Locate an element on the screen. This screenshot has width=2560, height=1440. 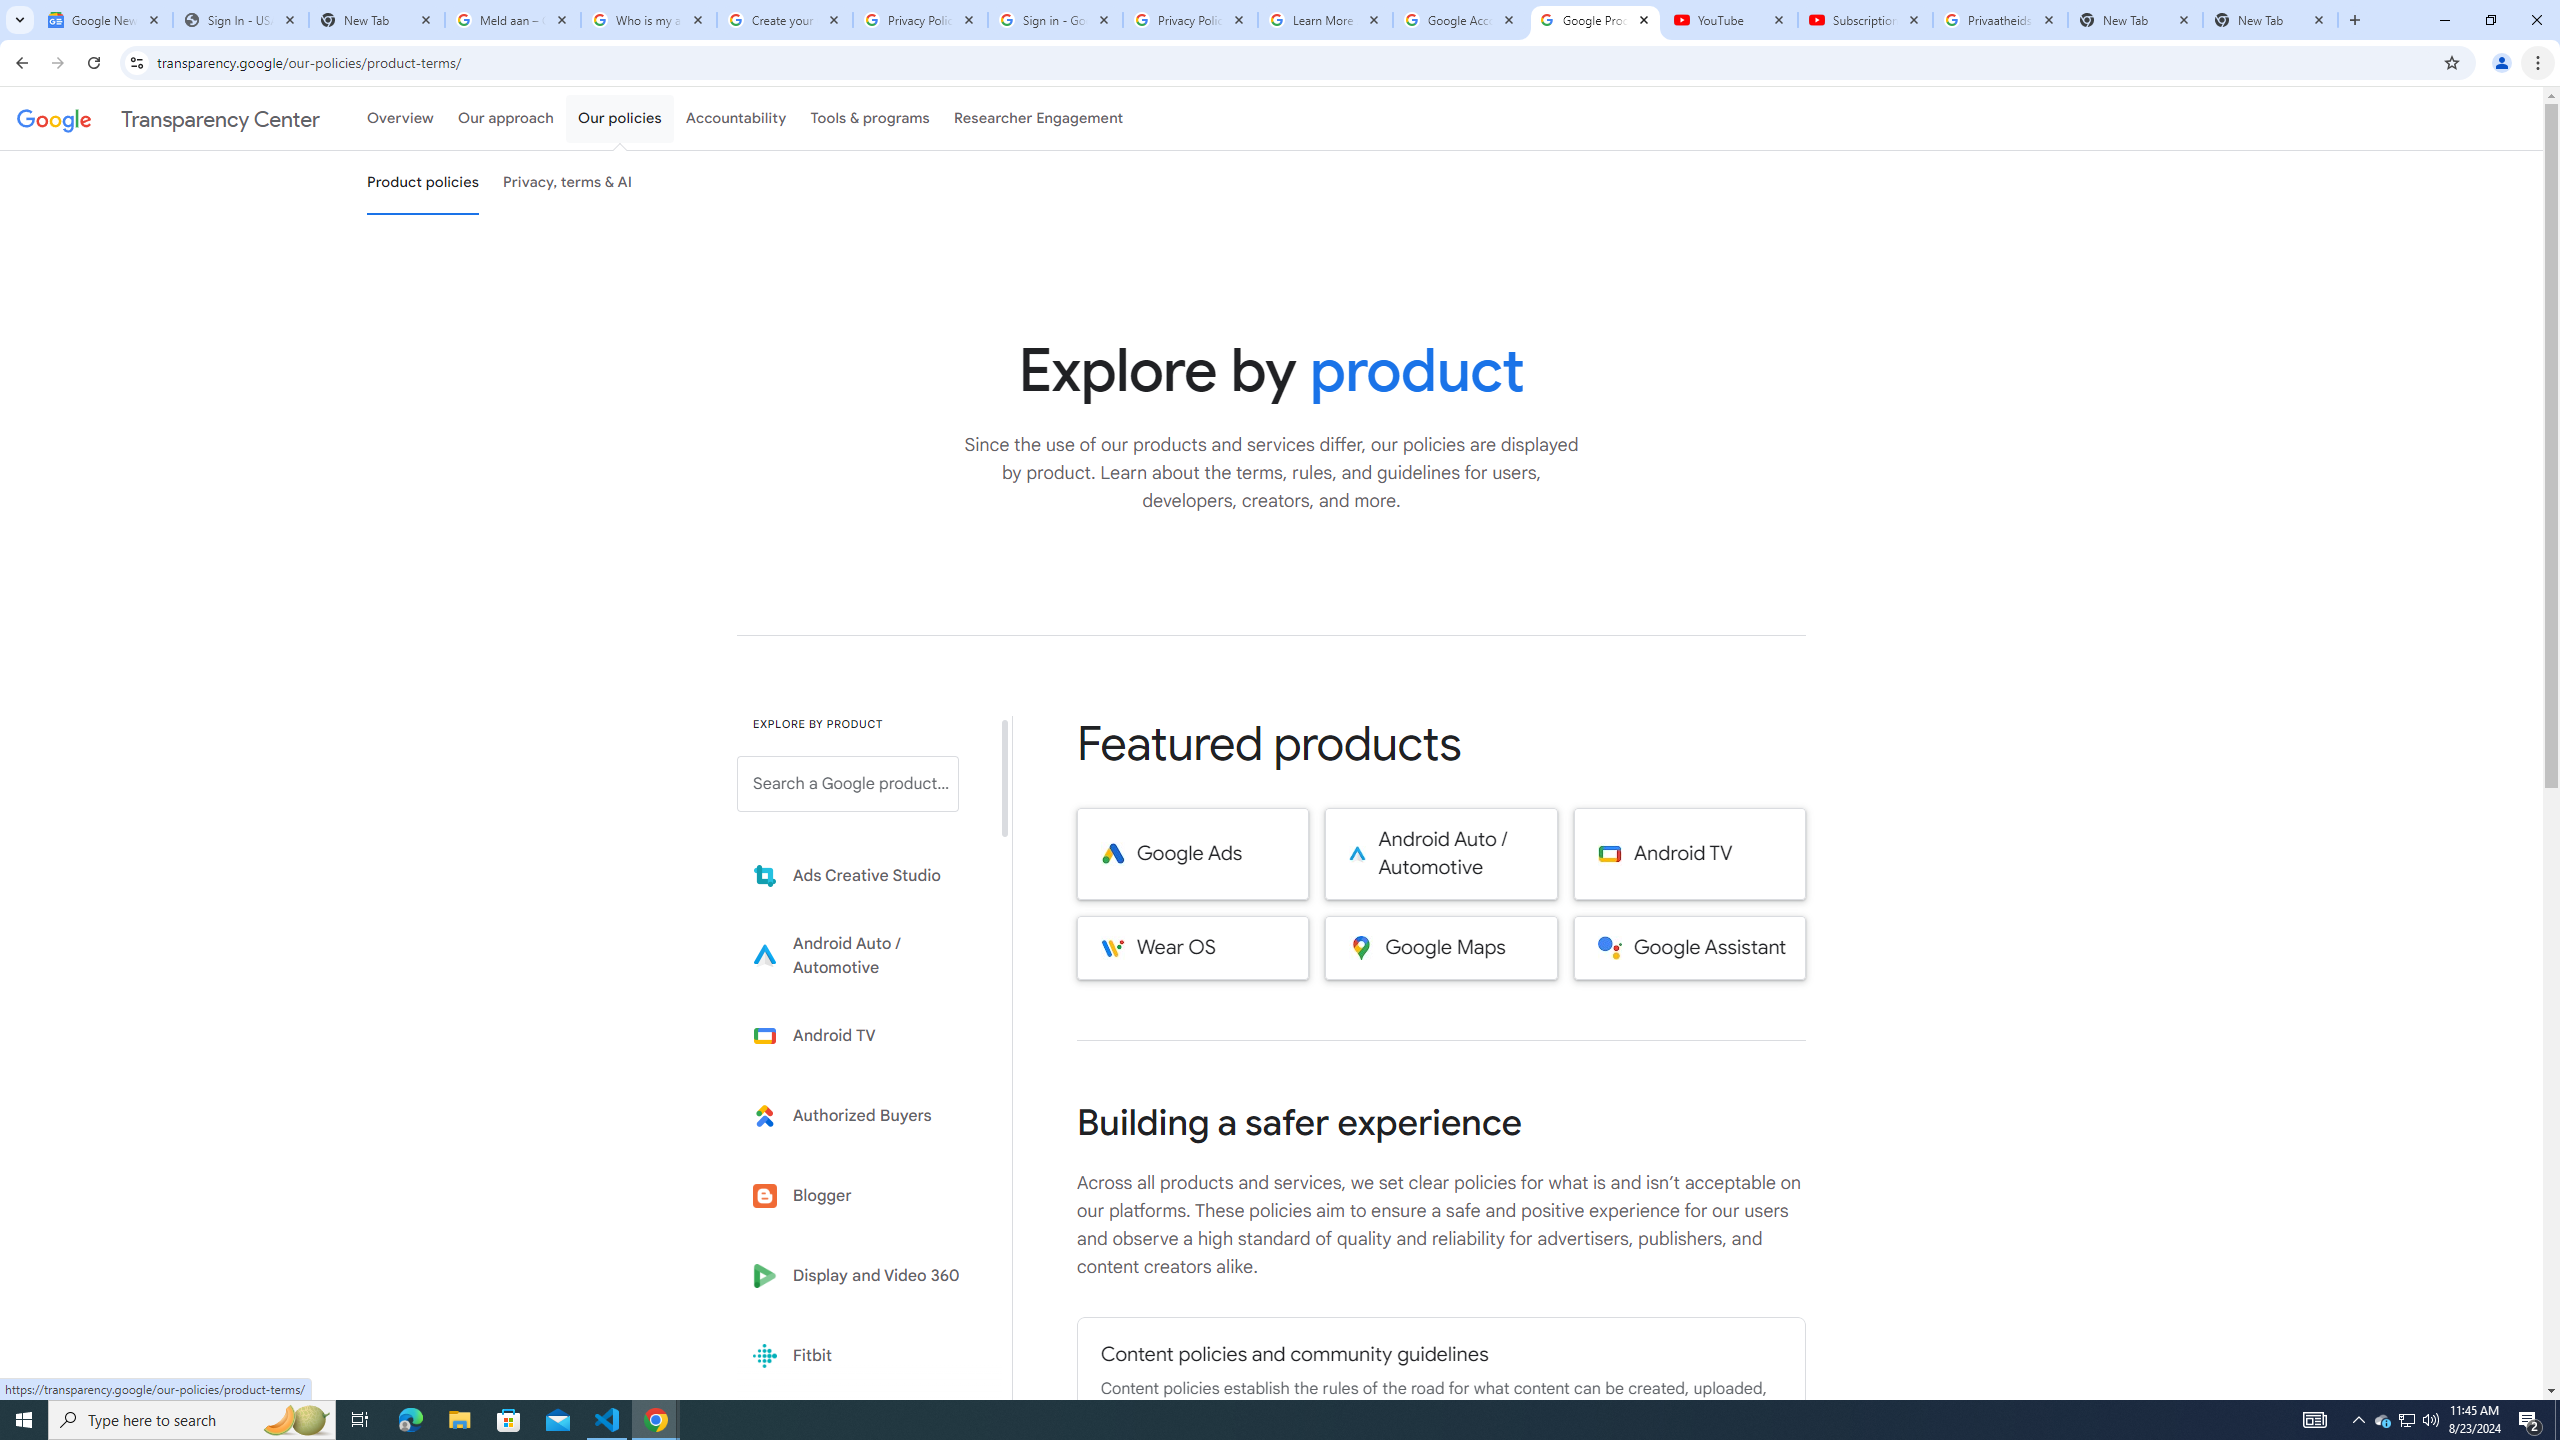
Blogger is located at coordinates (862, 1196).